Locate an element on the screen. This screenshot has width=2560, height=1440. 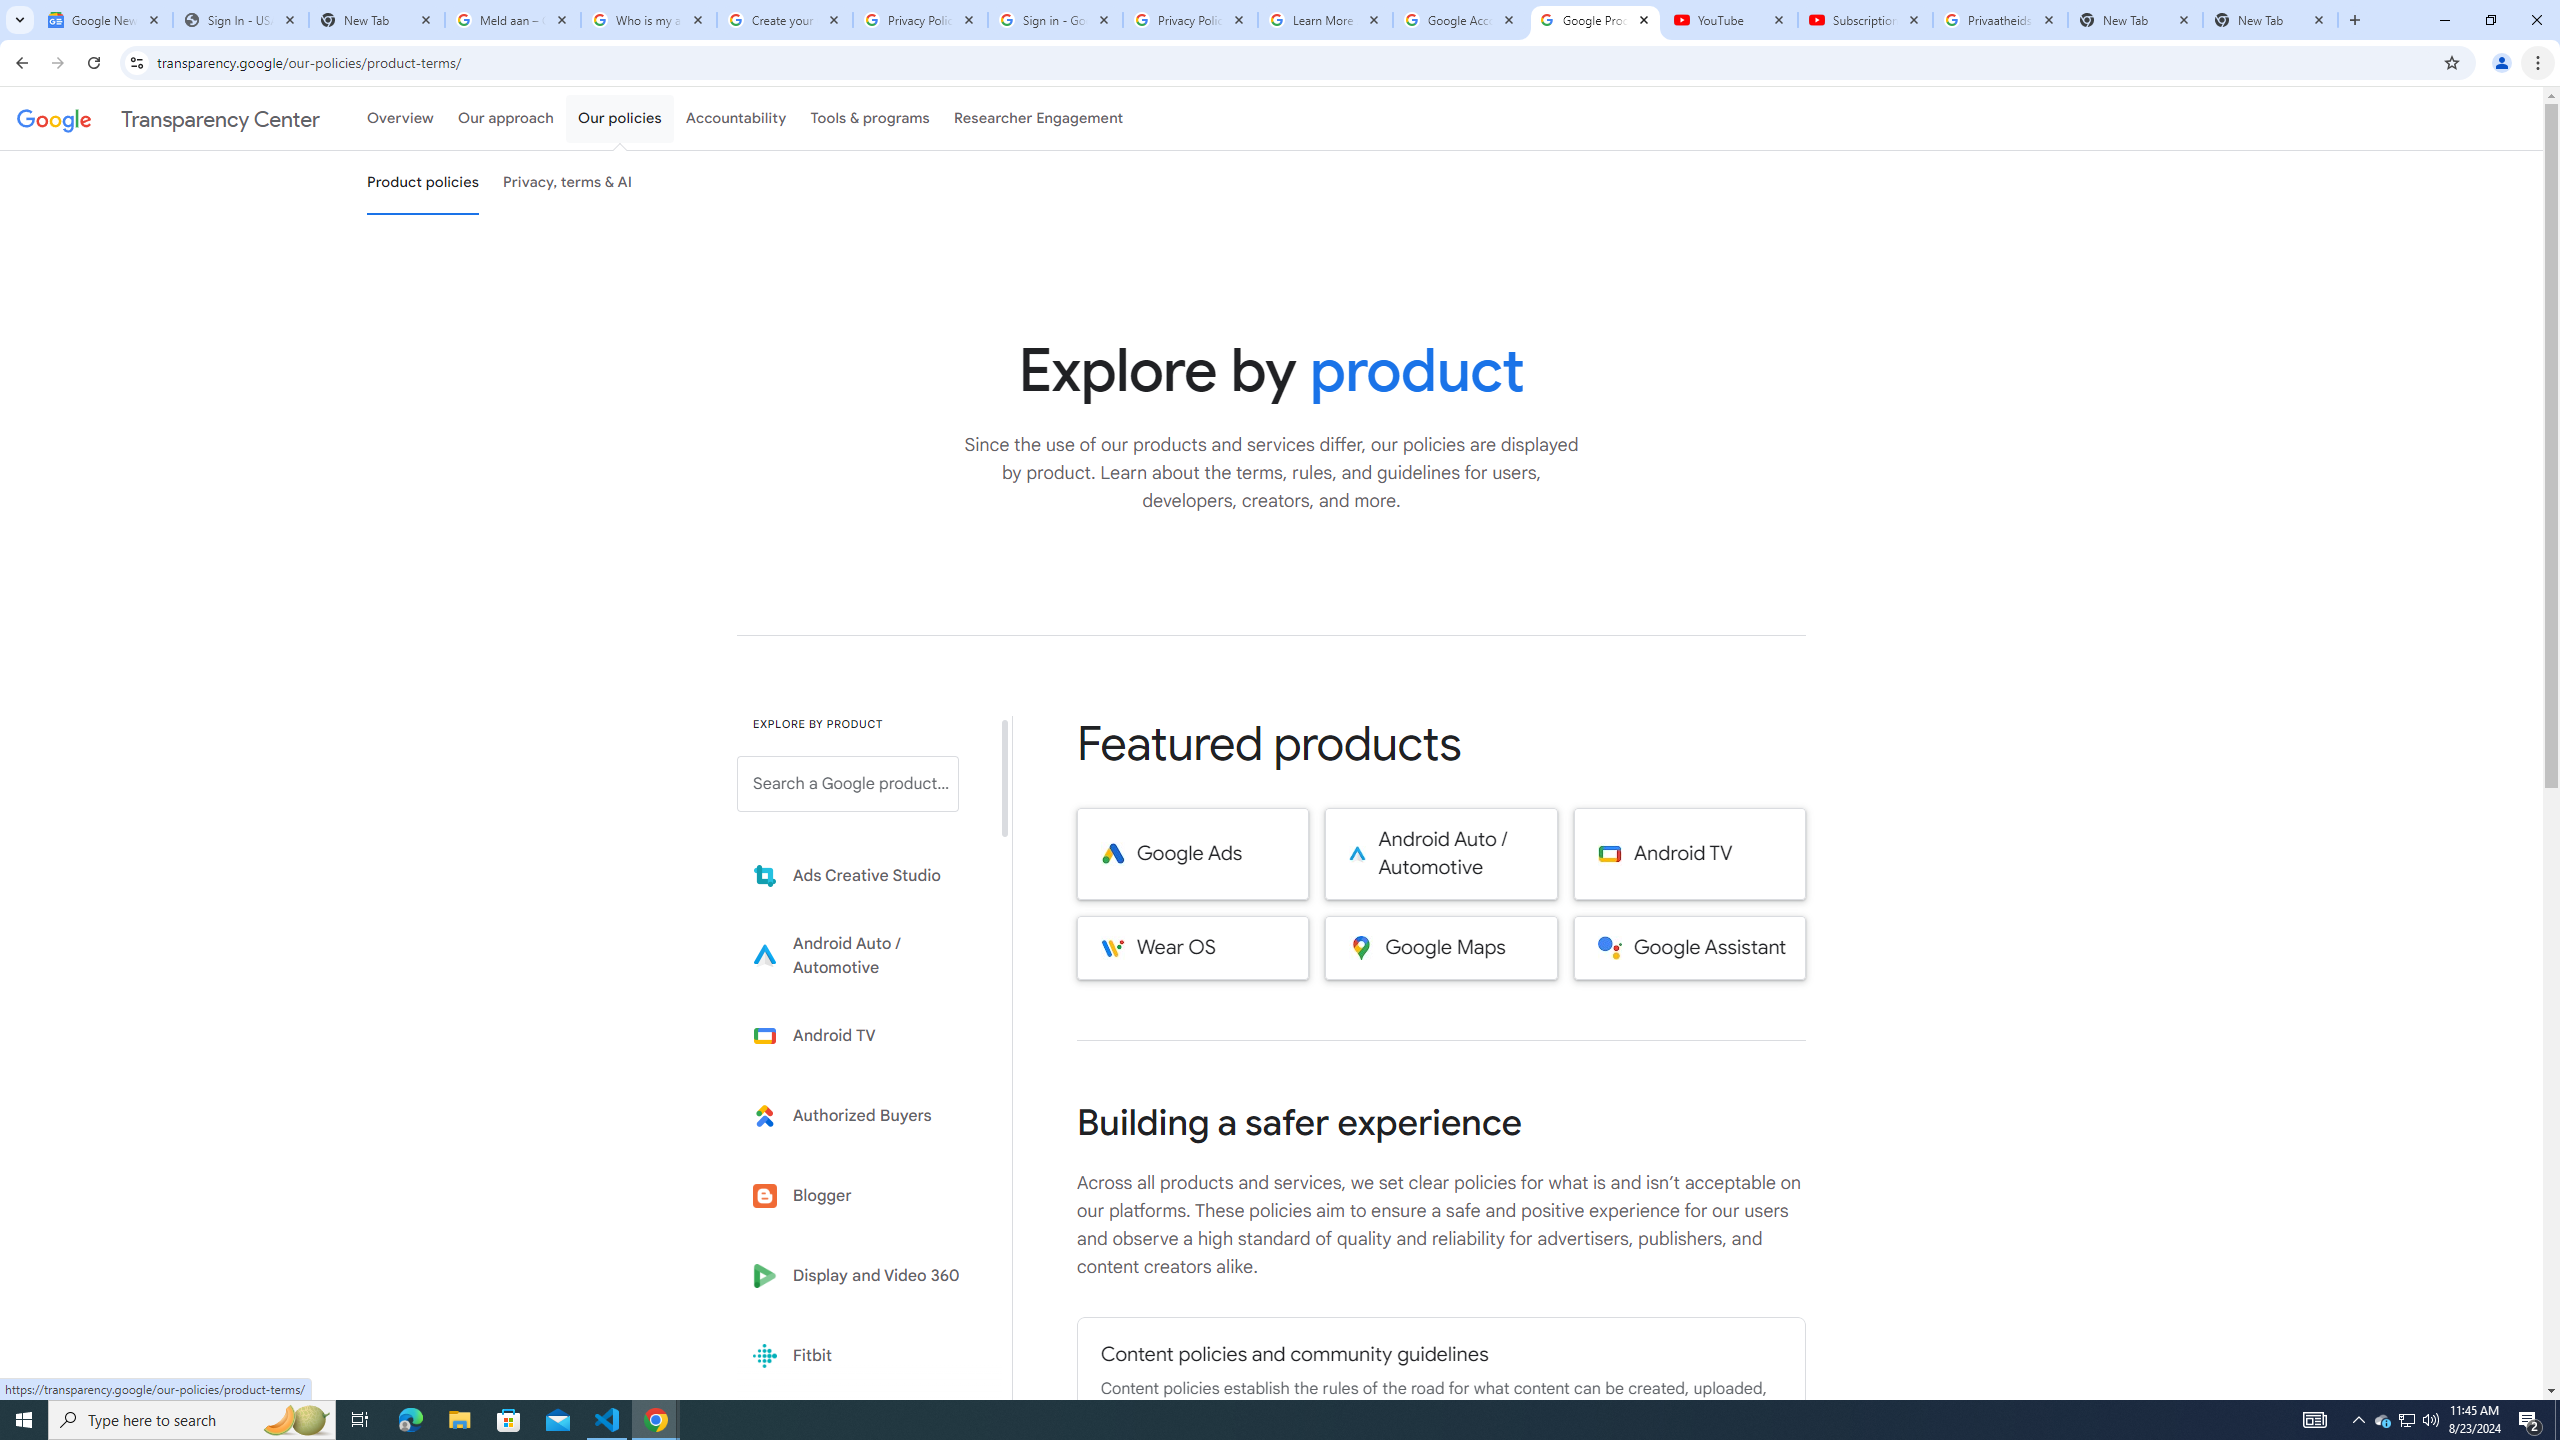
Blogger is located at coordinates (862, 1196).